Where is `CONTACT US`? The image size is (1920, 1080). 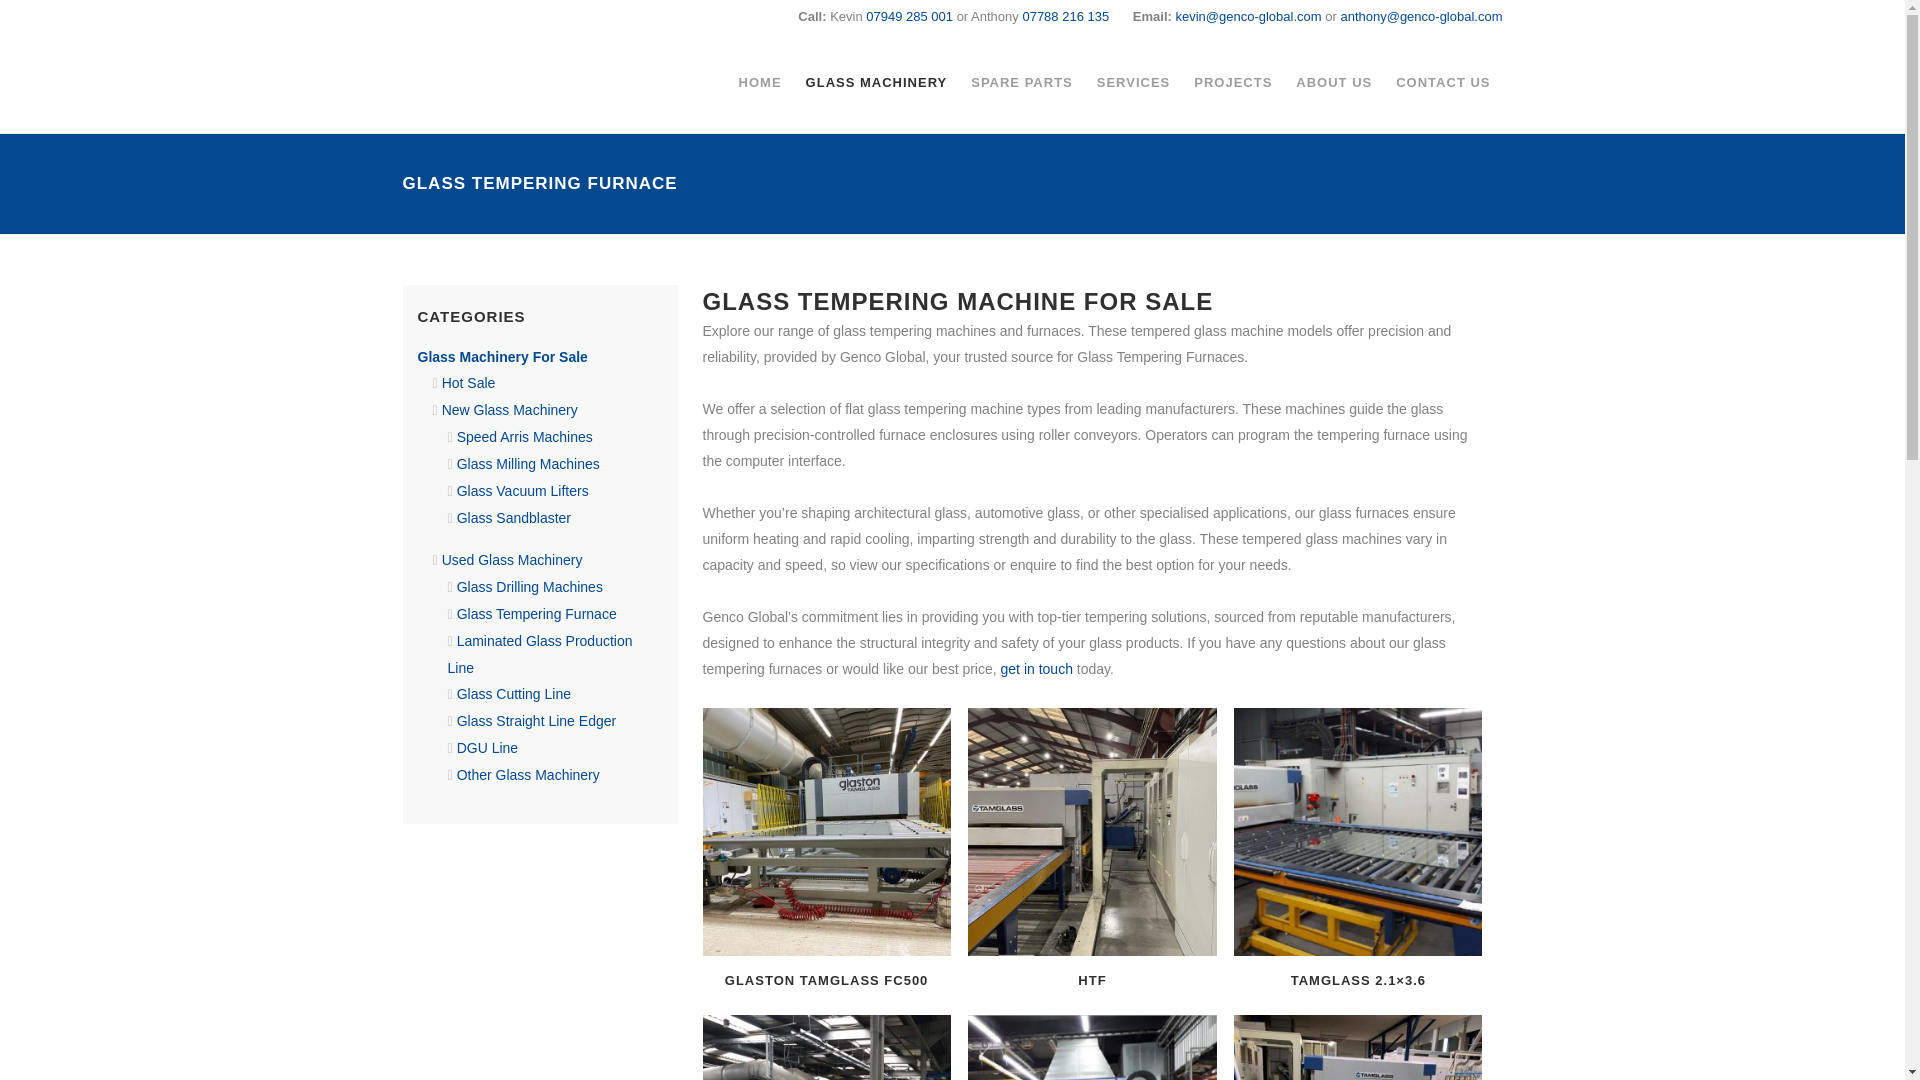 CONTACT US is located at coordinates (1442, 82).